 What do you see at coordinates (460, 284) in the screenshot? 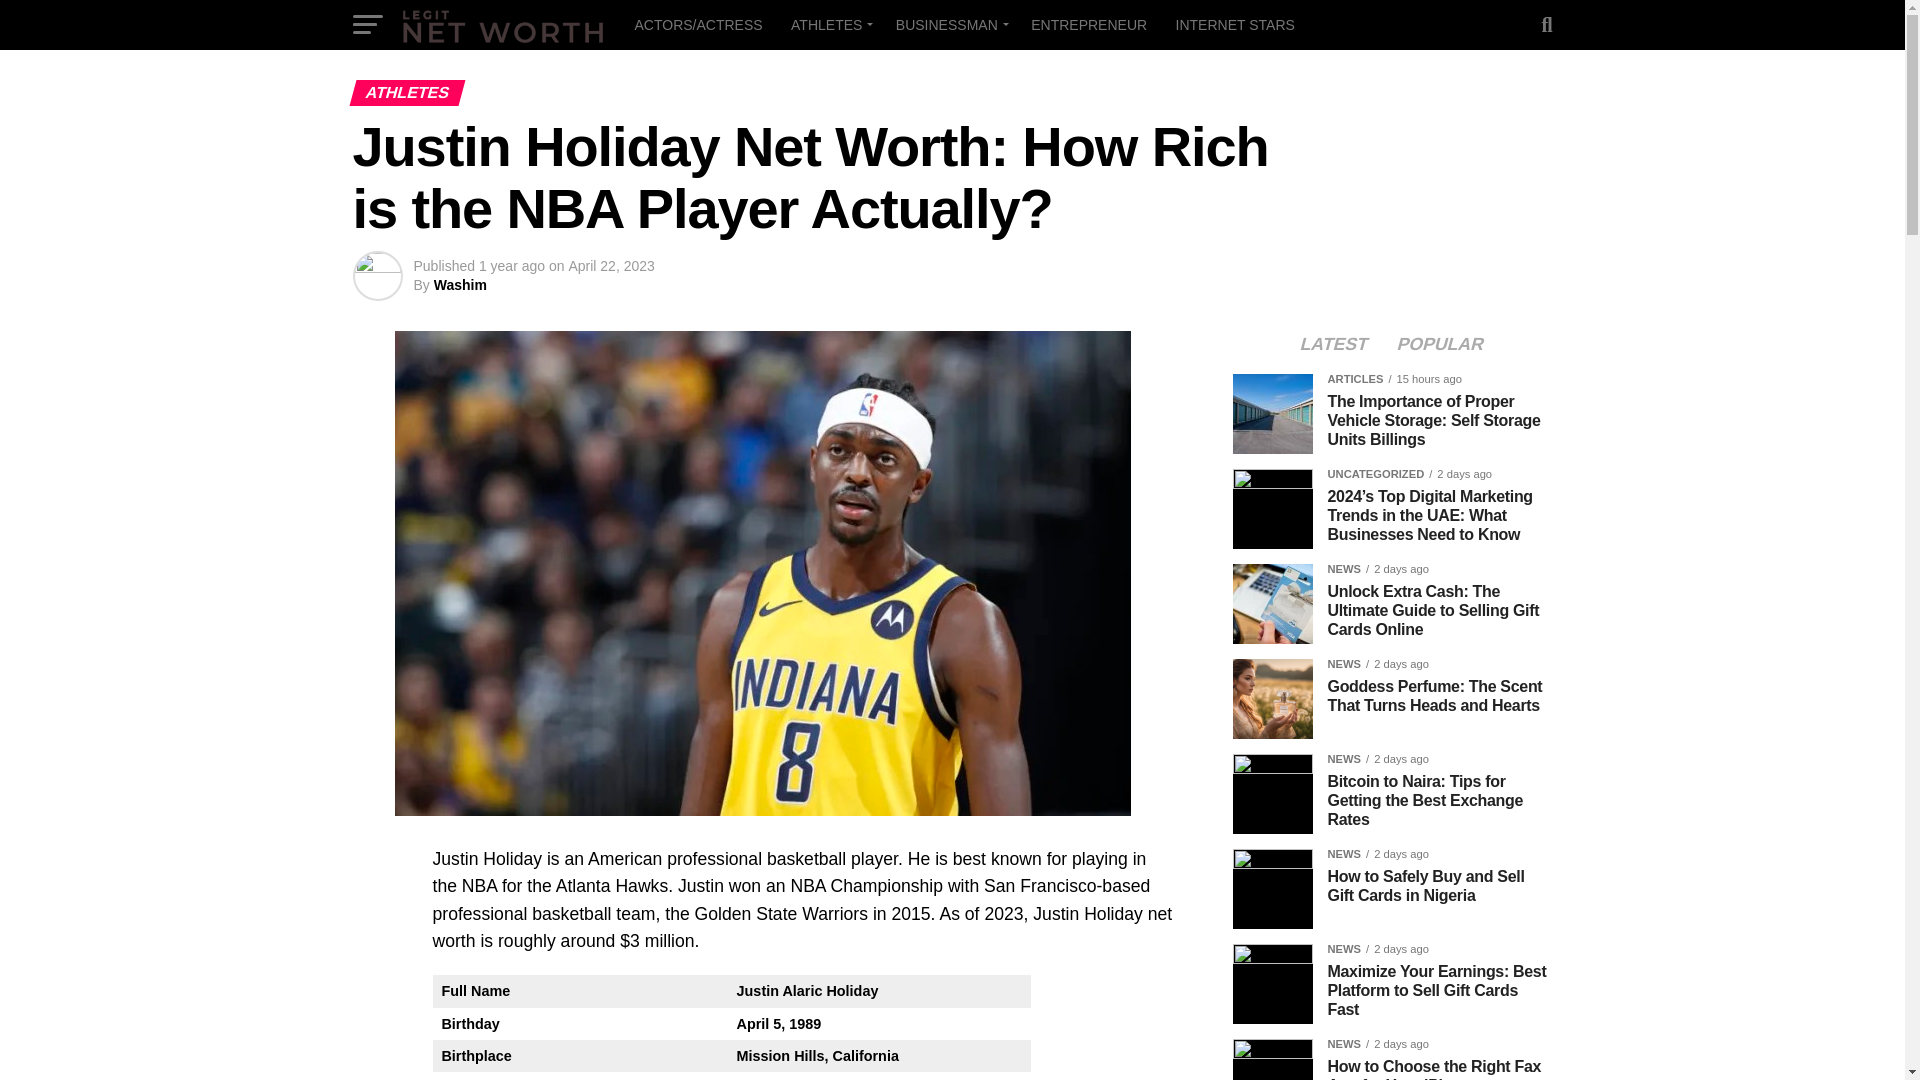
I see `Posts by Washim` at bounding box center [460, 284].